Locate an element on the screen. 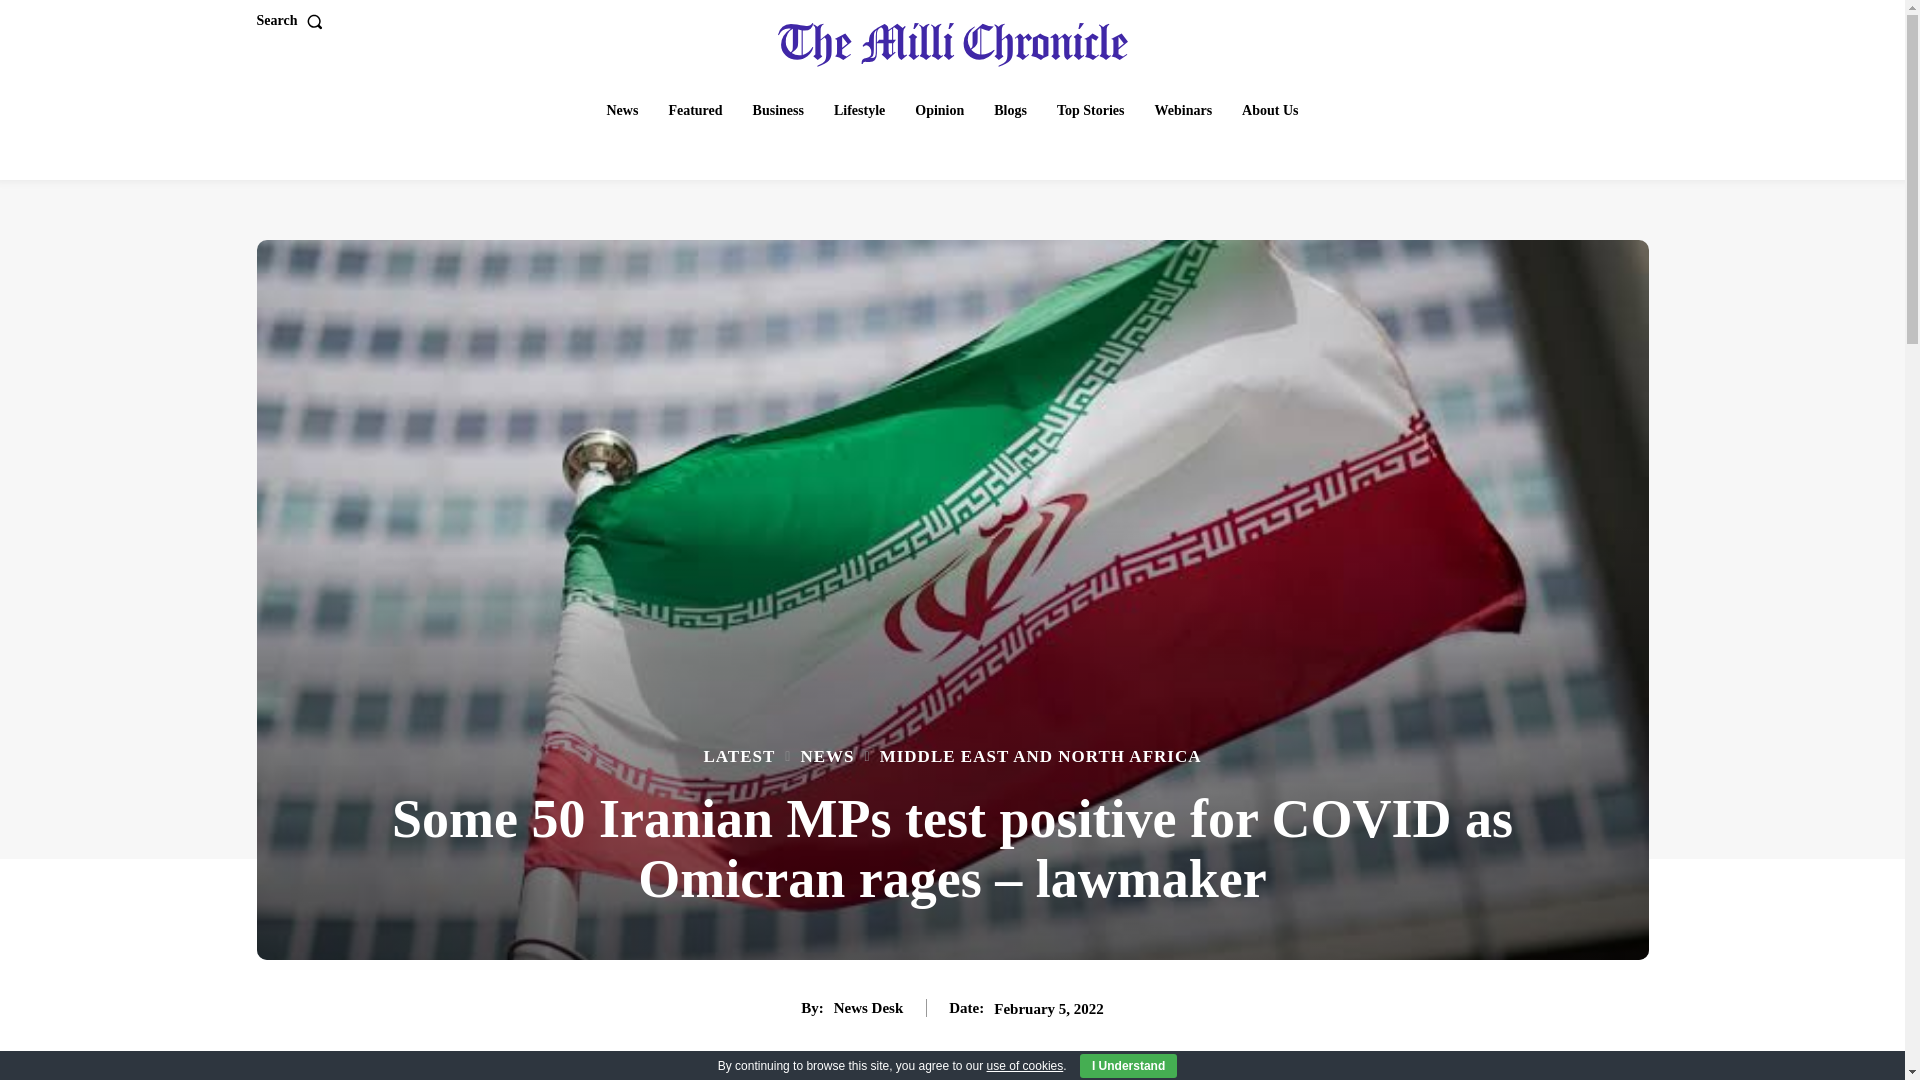 This screenshot has width=1920, height=1080. Lifestyle is located at coordinates (858, 110).